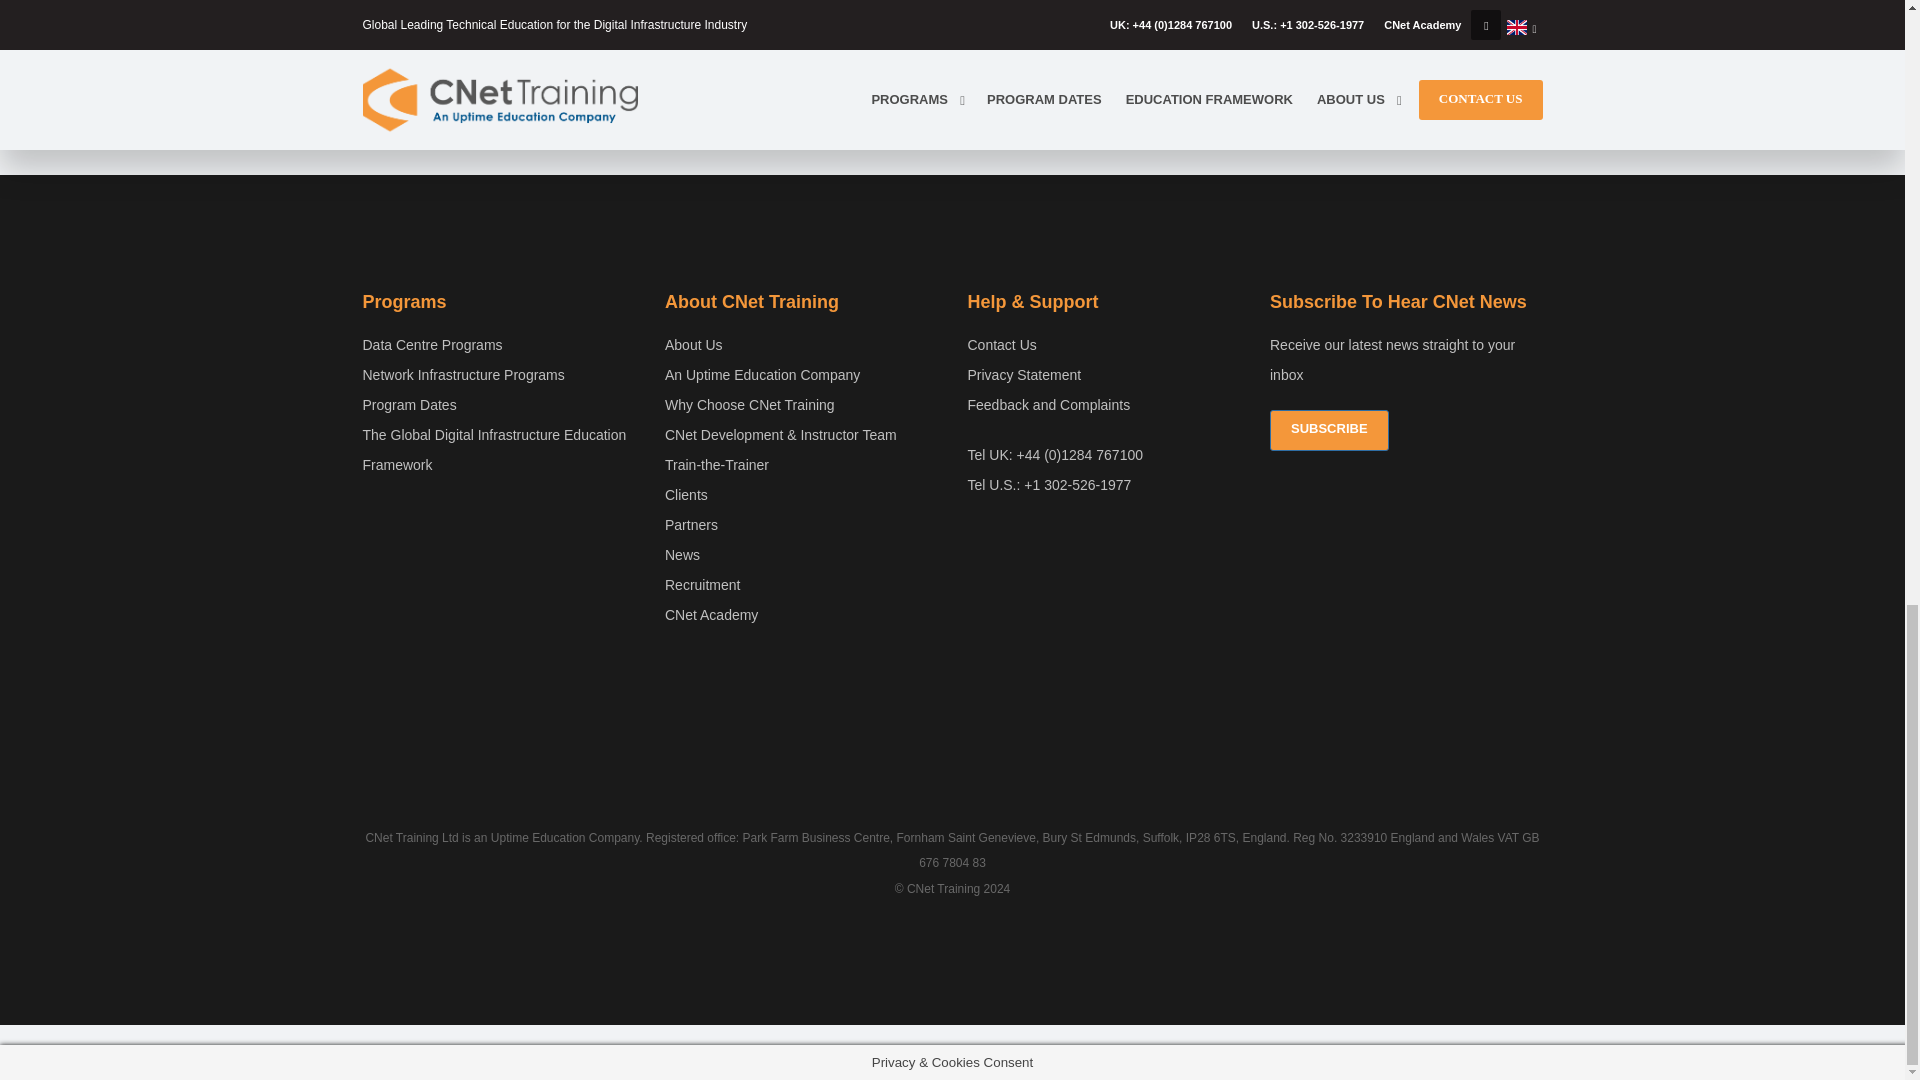 The width and height of the screenshot is (1920, 1080). What do you see at coordinates (376, 74) in the screenshot?
I see `Sustainability` at bounding box center [376, 74].